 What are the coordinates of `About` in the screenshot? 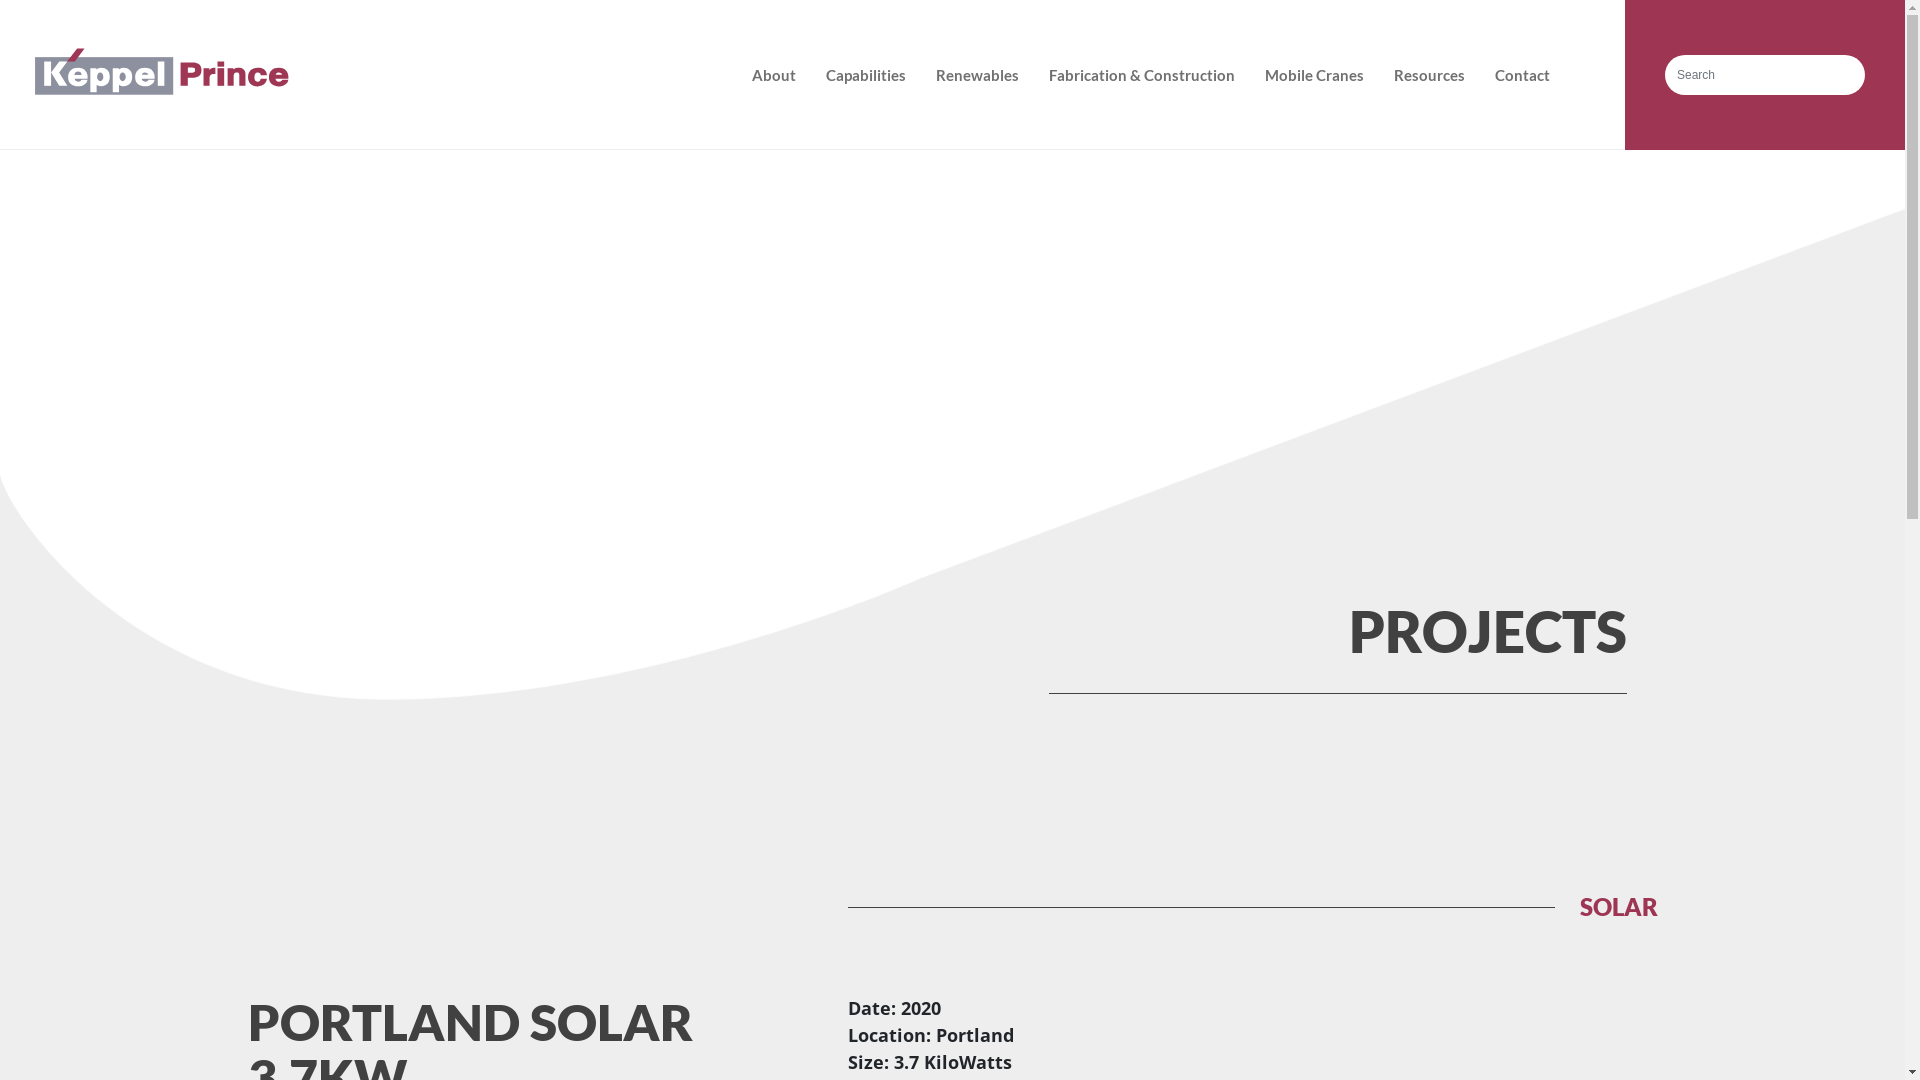 It's located at (774, 75).